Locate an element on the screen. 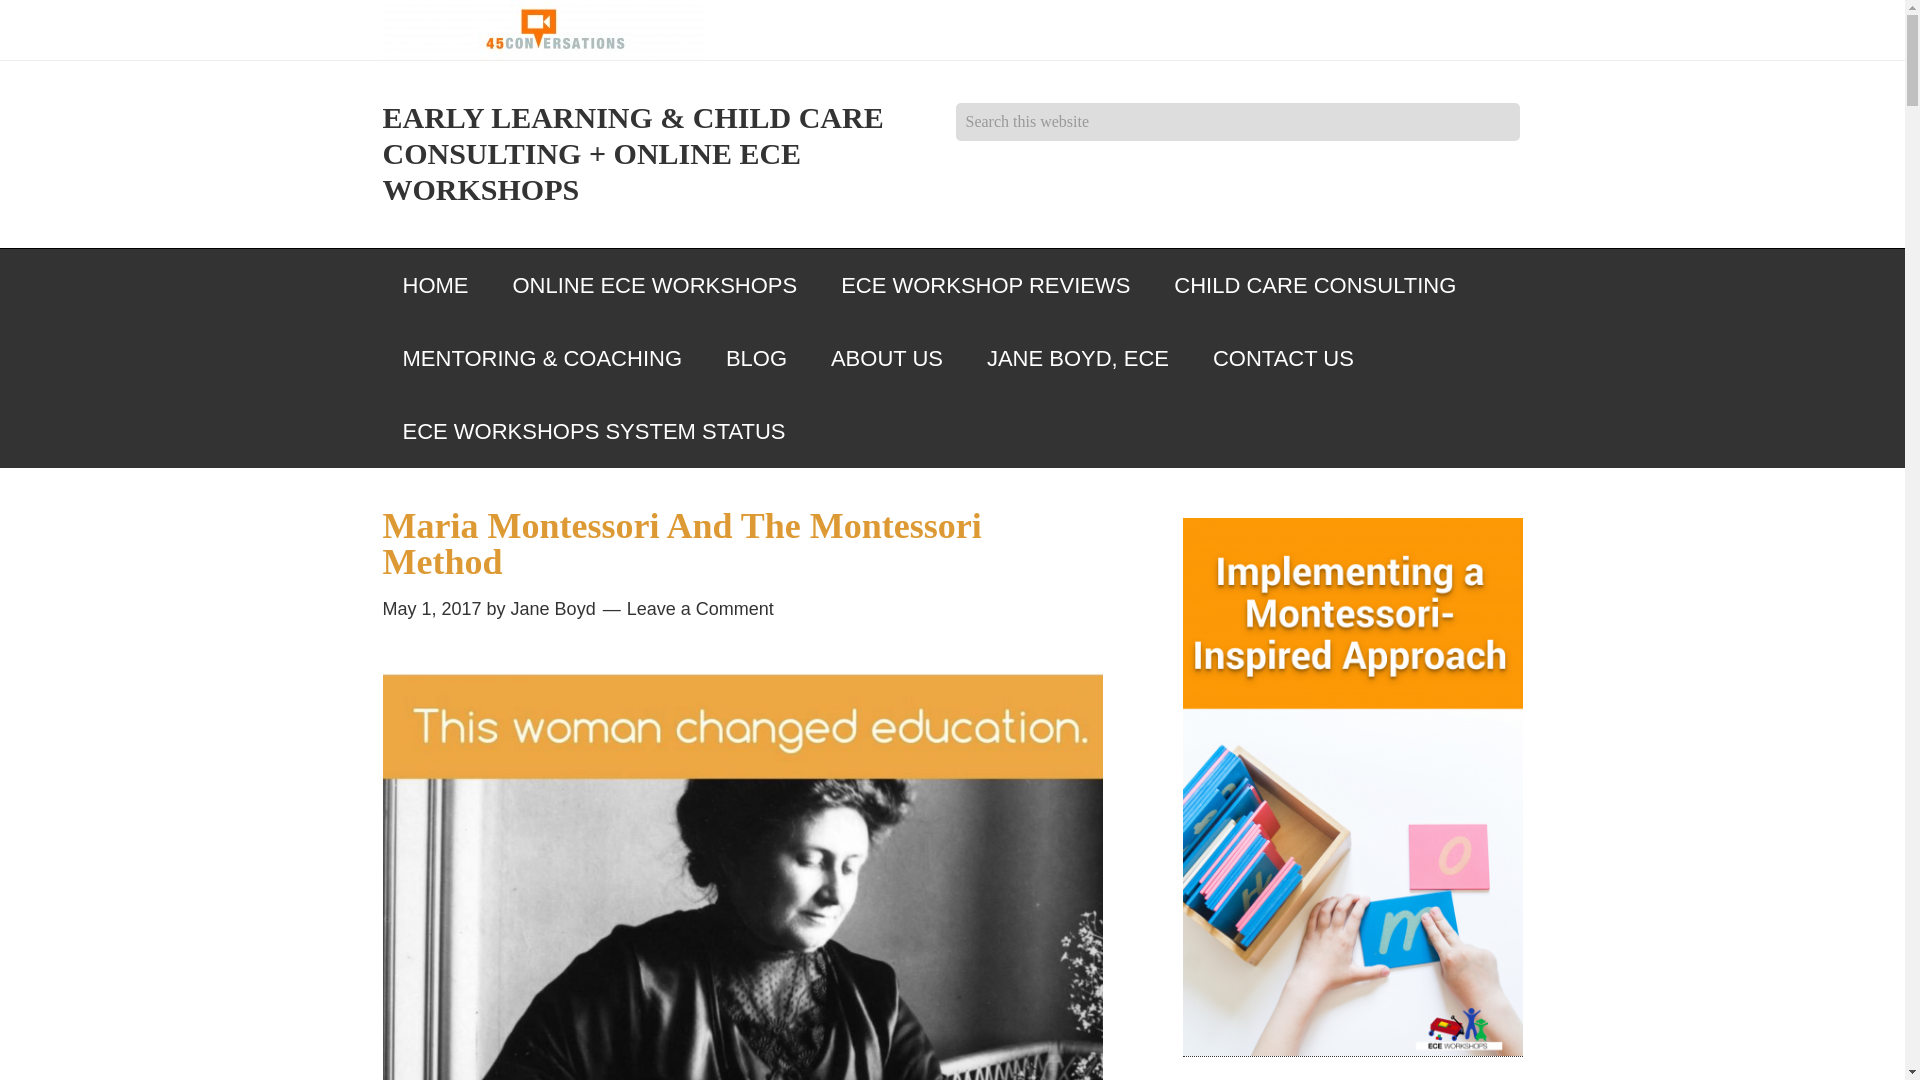  ECE WORKSHOPS SYSTEM STATUS is located at coordinates (593, 431).